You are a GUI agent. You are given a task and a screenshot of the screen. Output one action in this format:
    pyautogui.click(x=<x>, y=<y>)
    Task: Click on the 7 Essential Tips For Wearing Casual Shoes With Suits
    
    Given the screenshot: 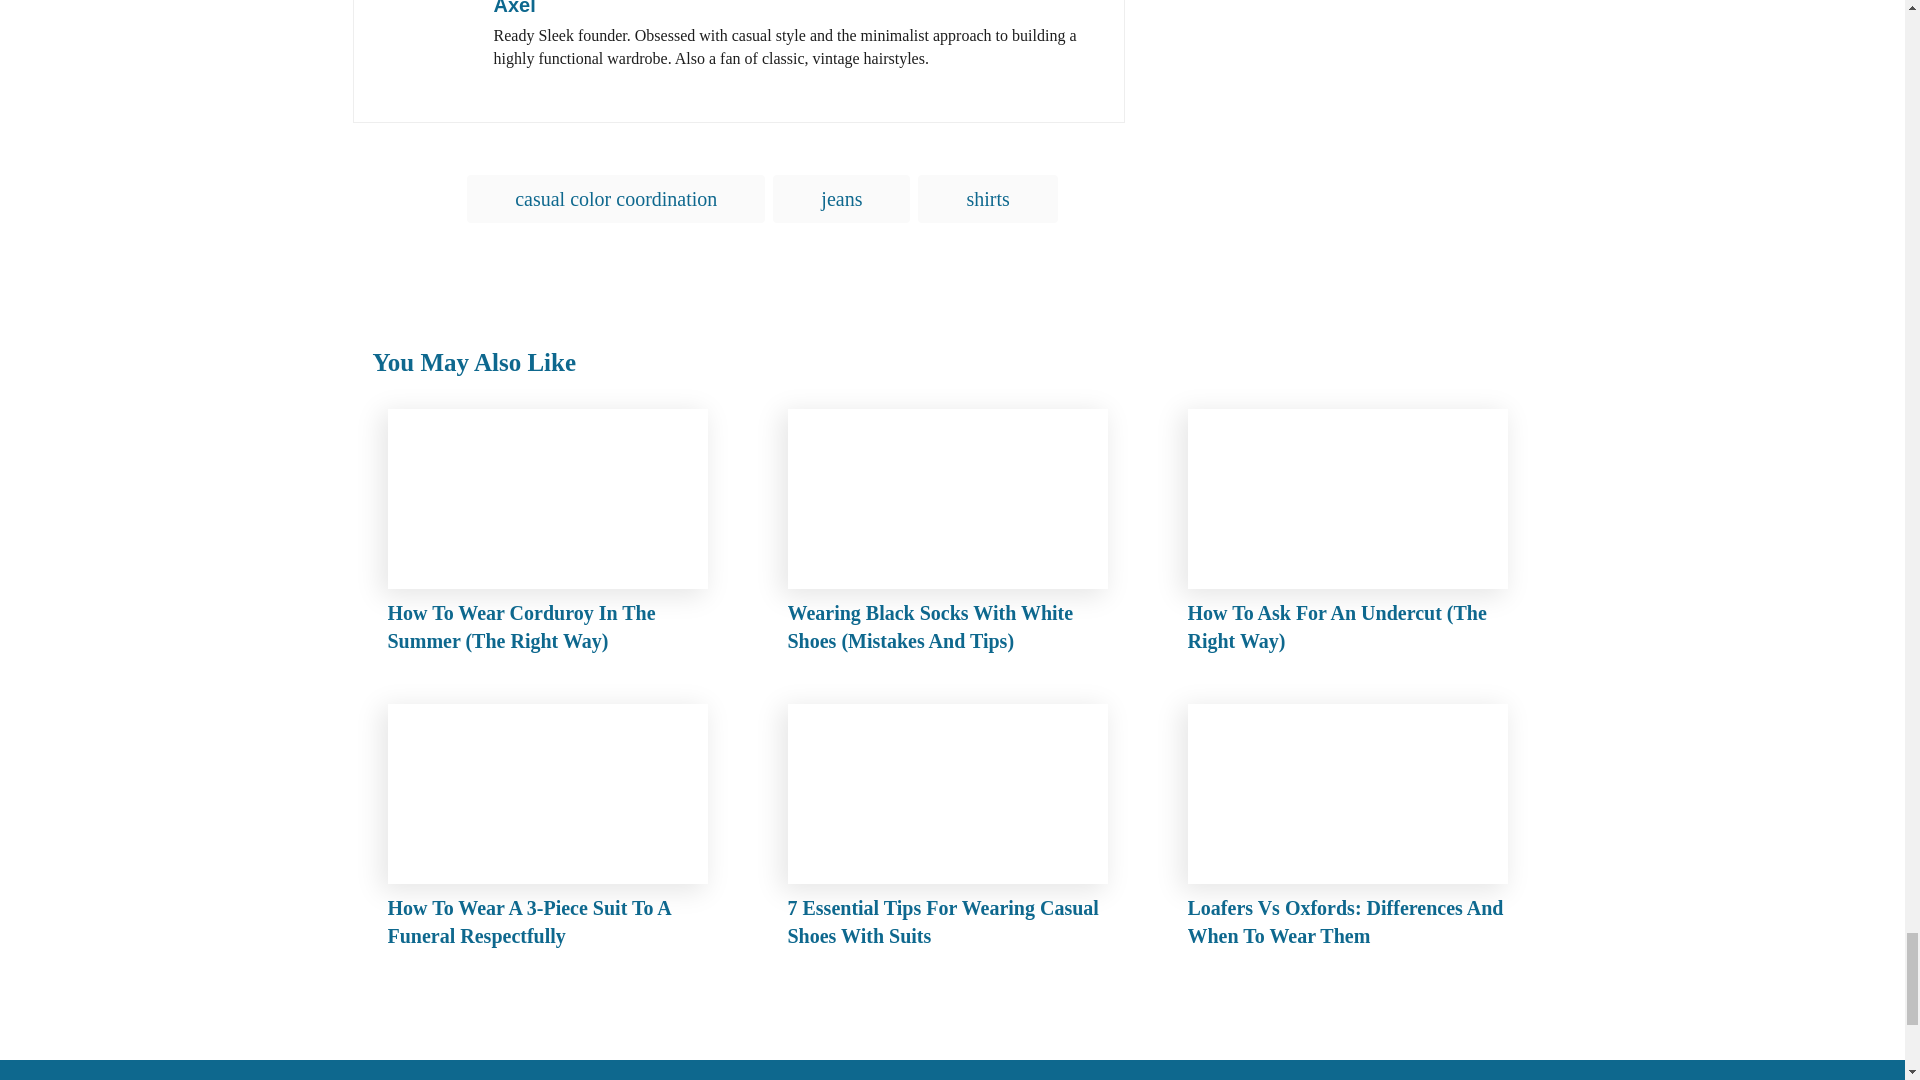 What is the action you would take?
    pyautogui.click(x=952, y=832)
    